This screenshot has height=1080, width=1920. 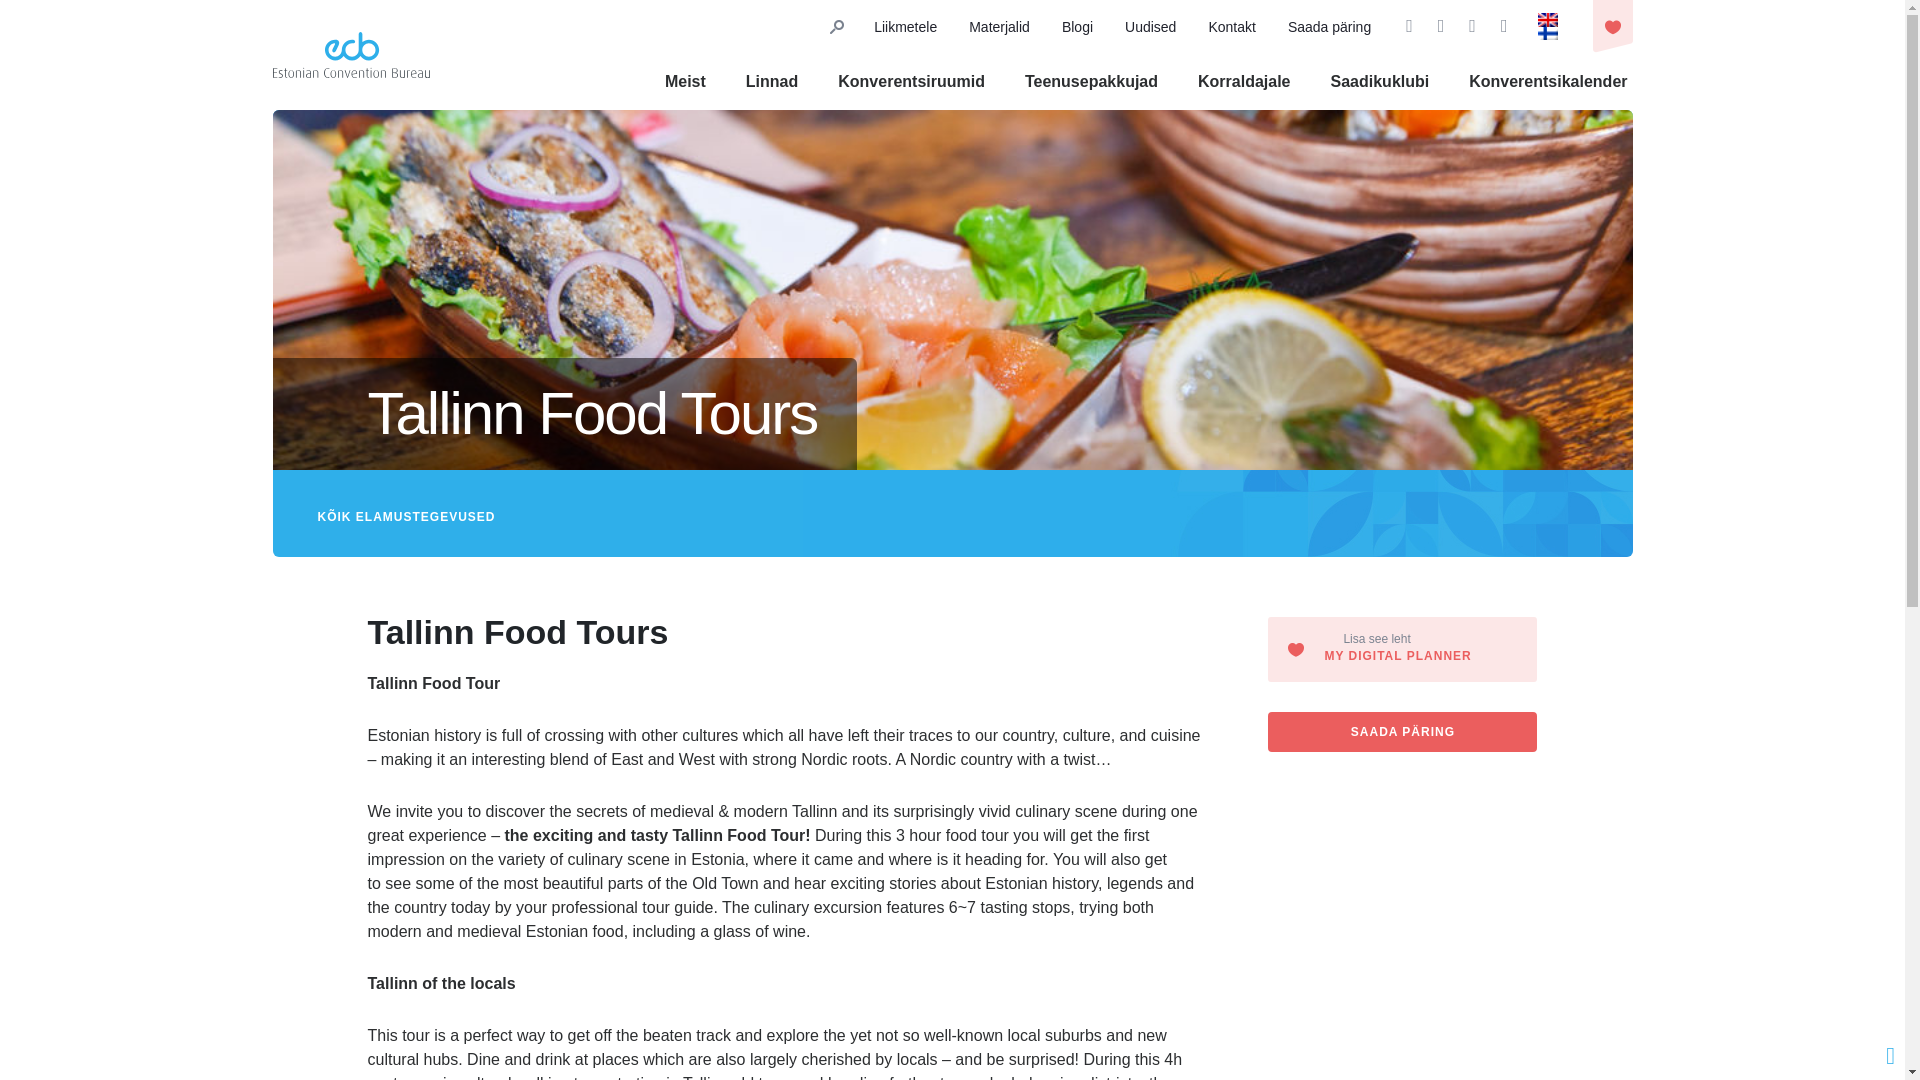 What do you see at coordinates (999, 26) in the screenshot?
I see `Materjalid` at bounding box center [999, 26].